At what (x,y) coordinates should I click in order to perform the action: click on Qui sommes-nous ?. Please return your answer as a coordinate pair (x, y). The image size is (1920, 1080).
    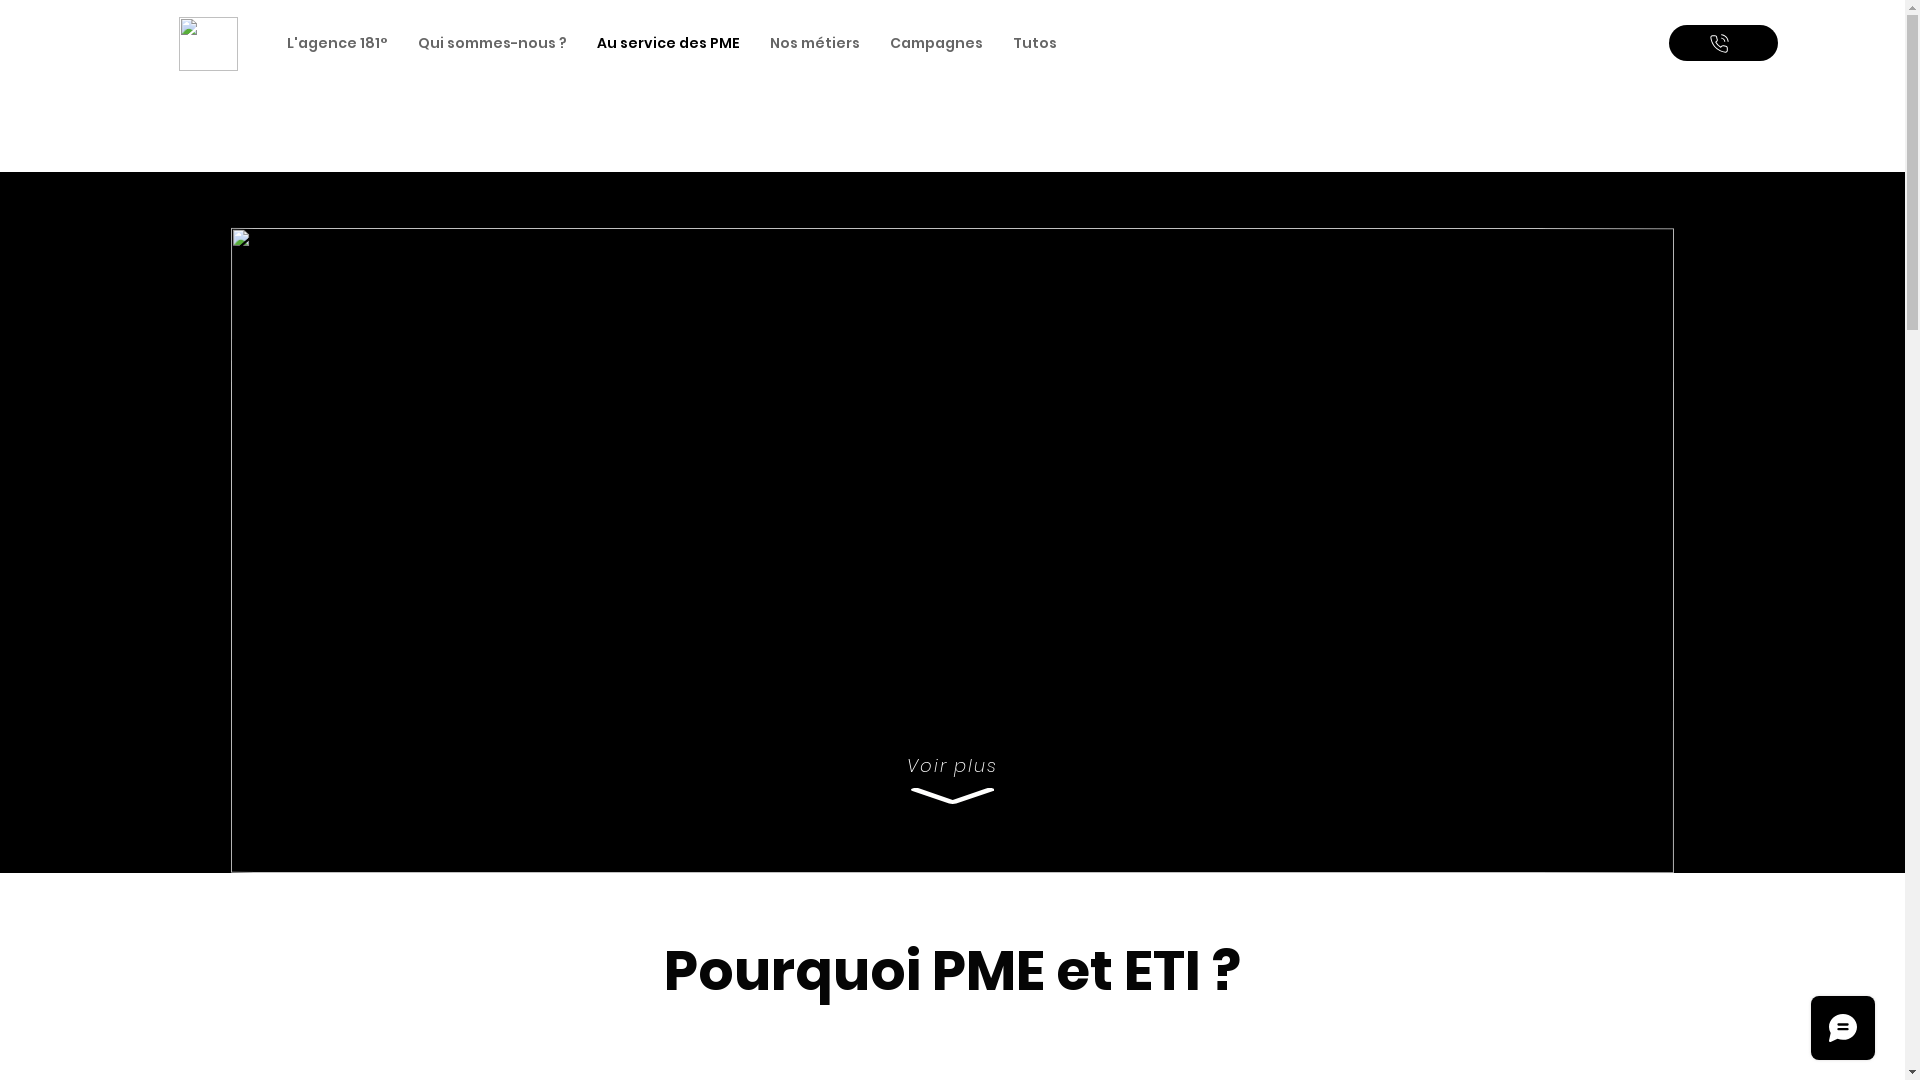
    Looking at the image, I should click on (492, 44).